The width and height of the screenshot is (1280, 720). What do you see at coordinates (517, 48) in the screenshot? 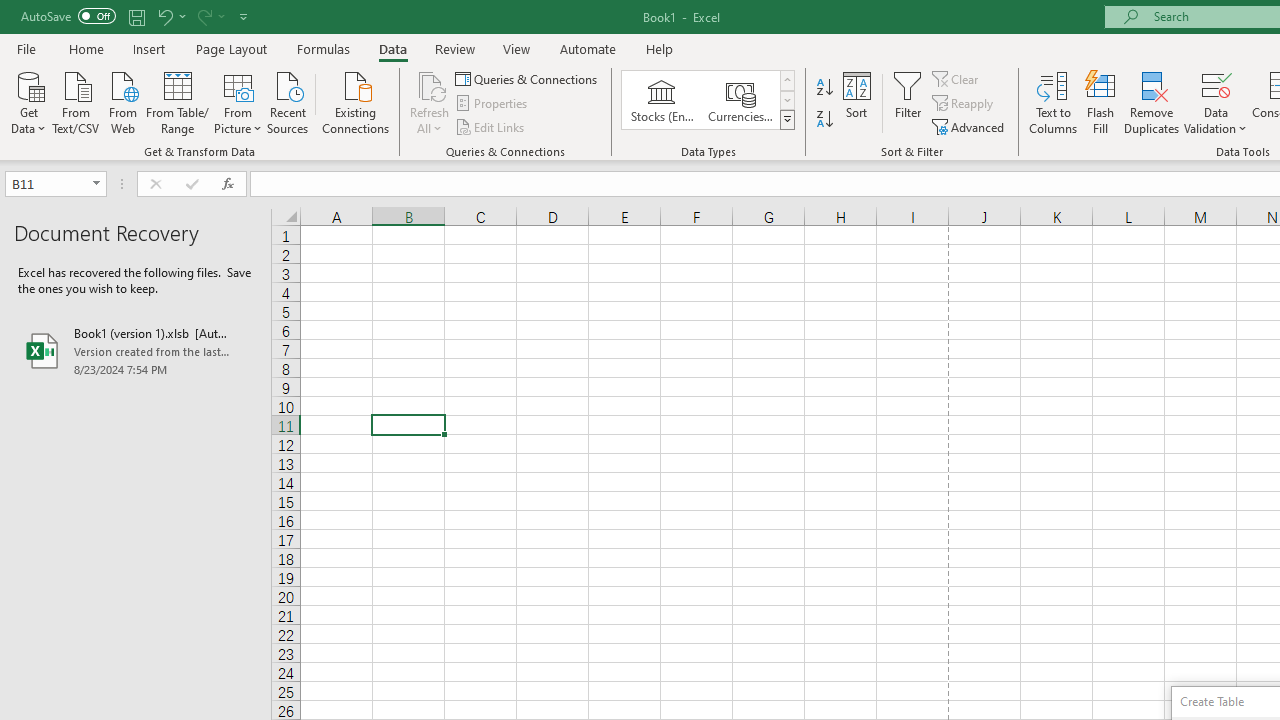
I see `View` at bounding box center [517, 48].